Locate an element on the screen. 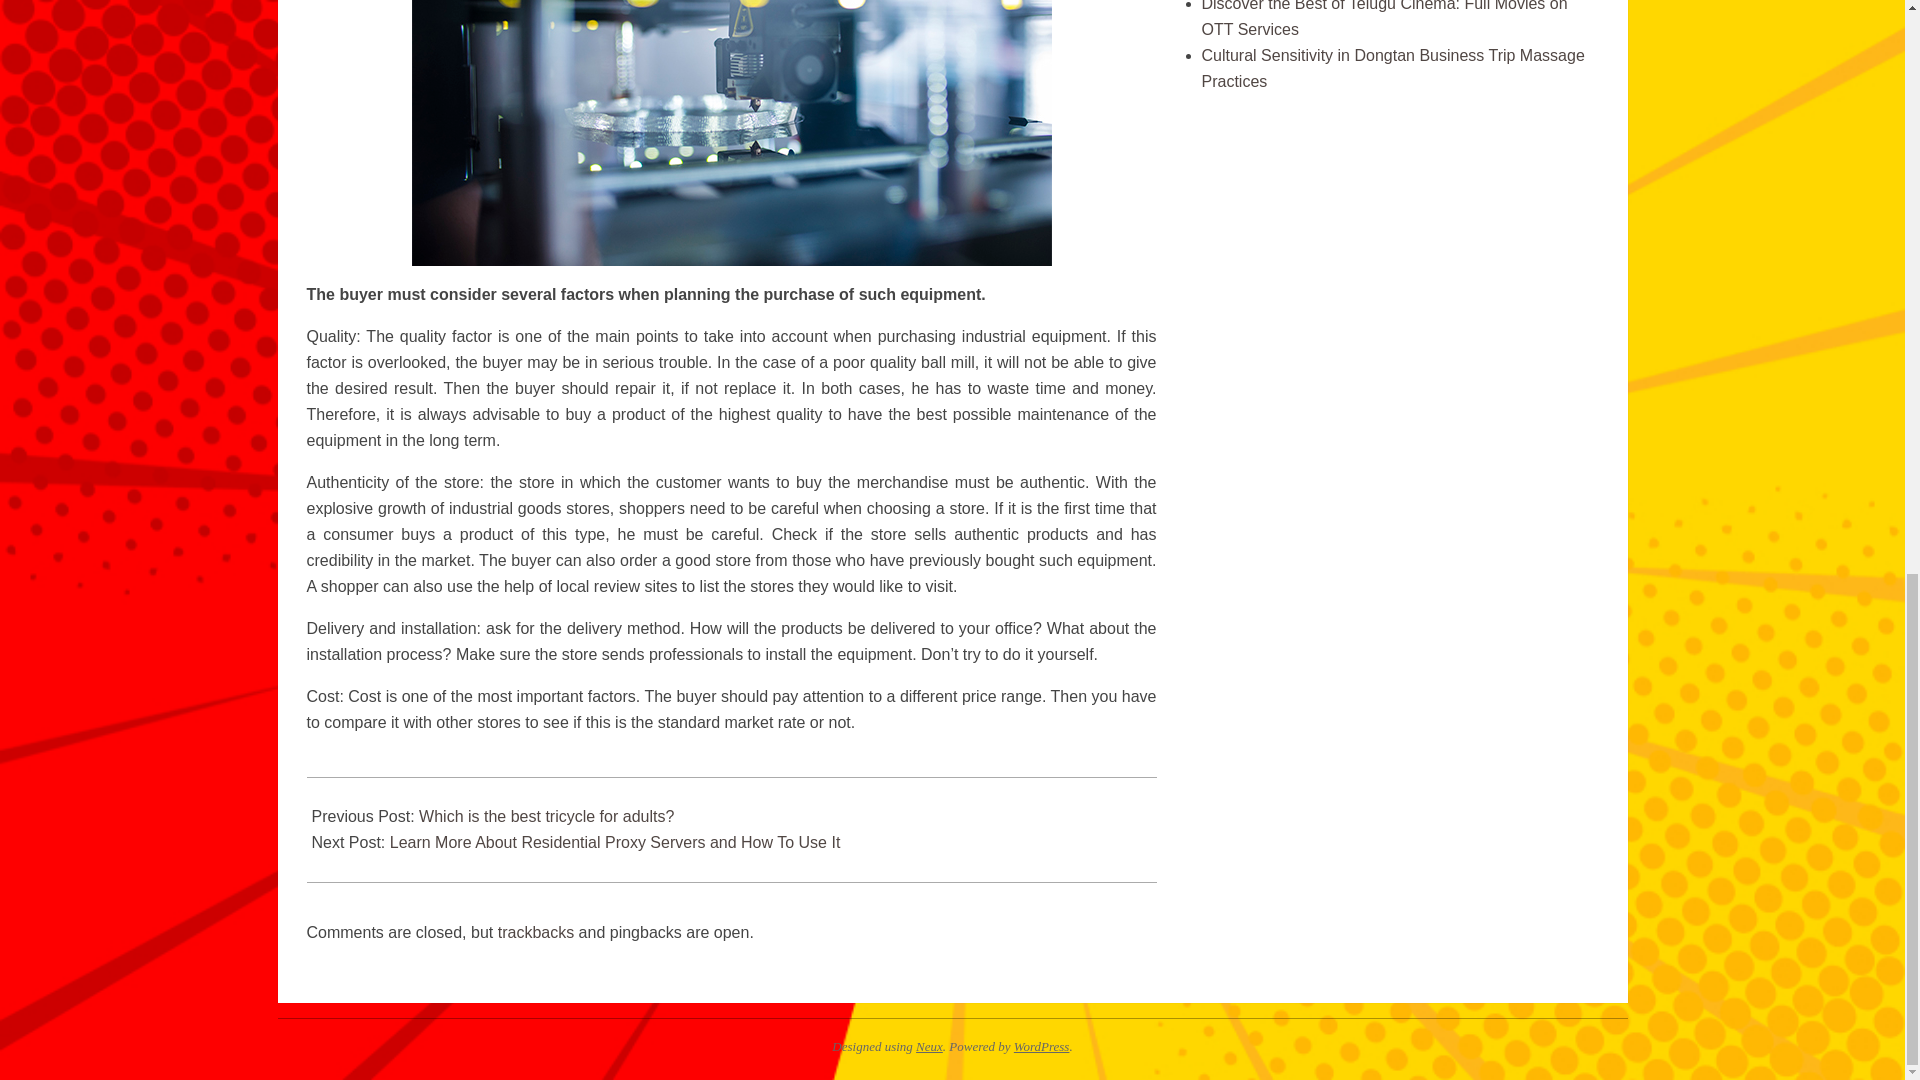  WordPress is located at coordinates (1041, 1046).